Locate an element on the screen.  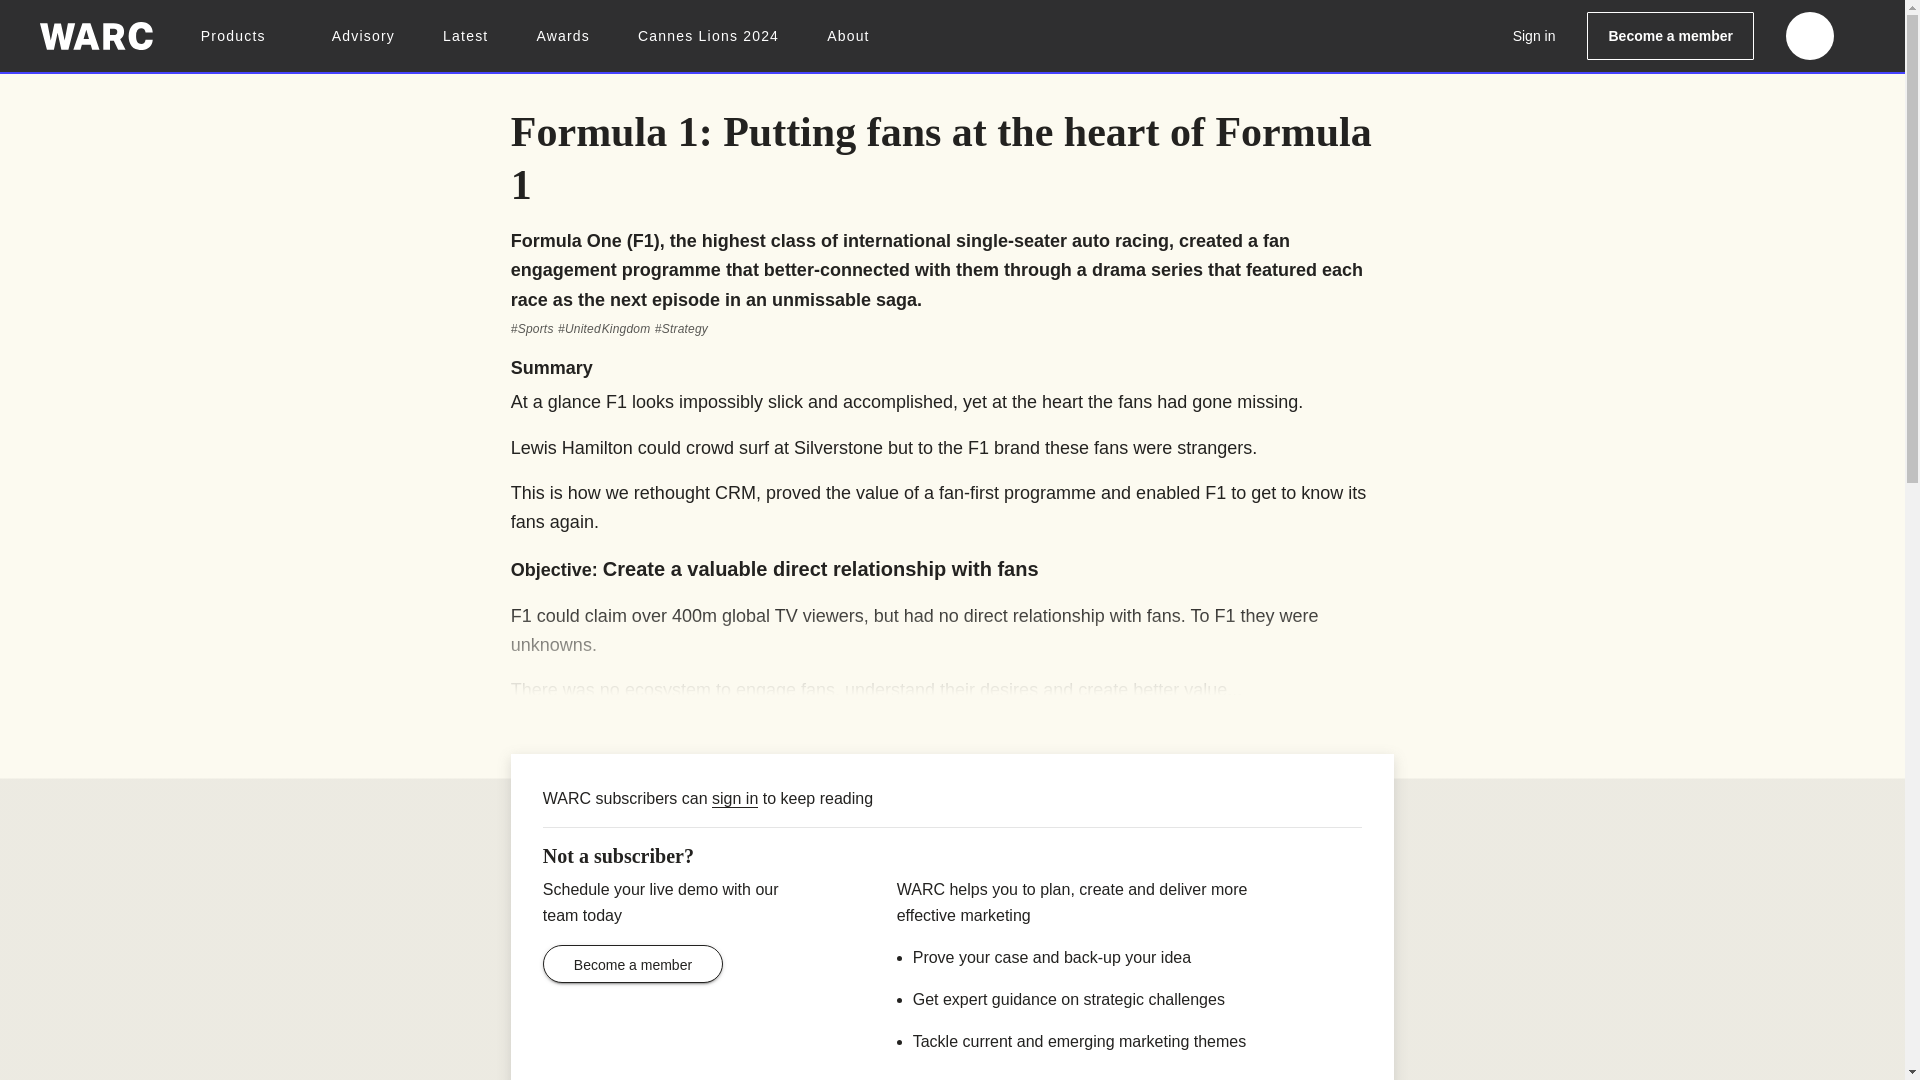
Latest is located at coordinates (465, 36).